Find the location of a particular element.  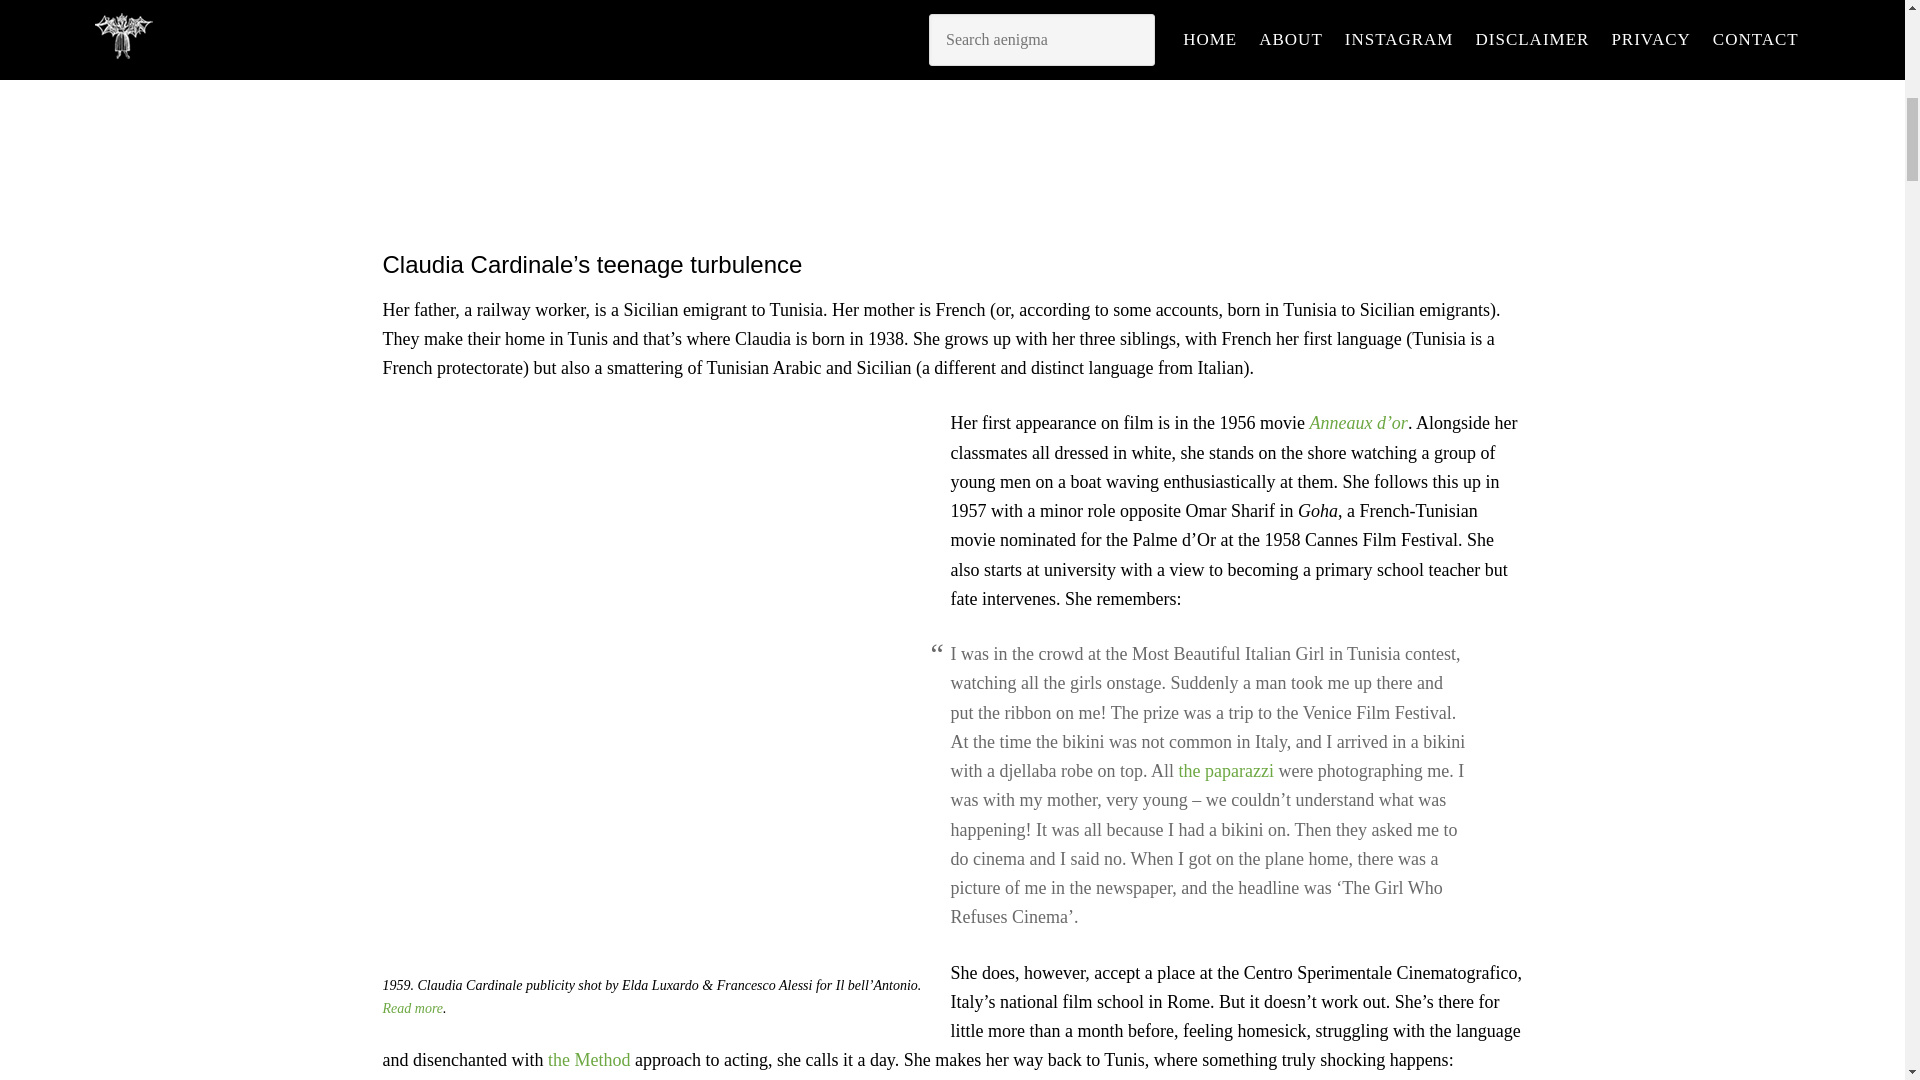

Read more is located at coordinates (412, 1008).